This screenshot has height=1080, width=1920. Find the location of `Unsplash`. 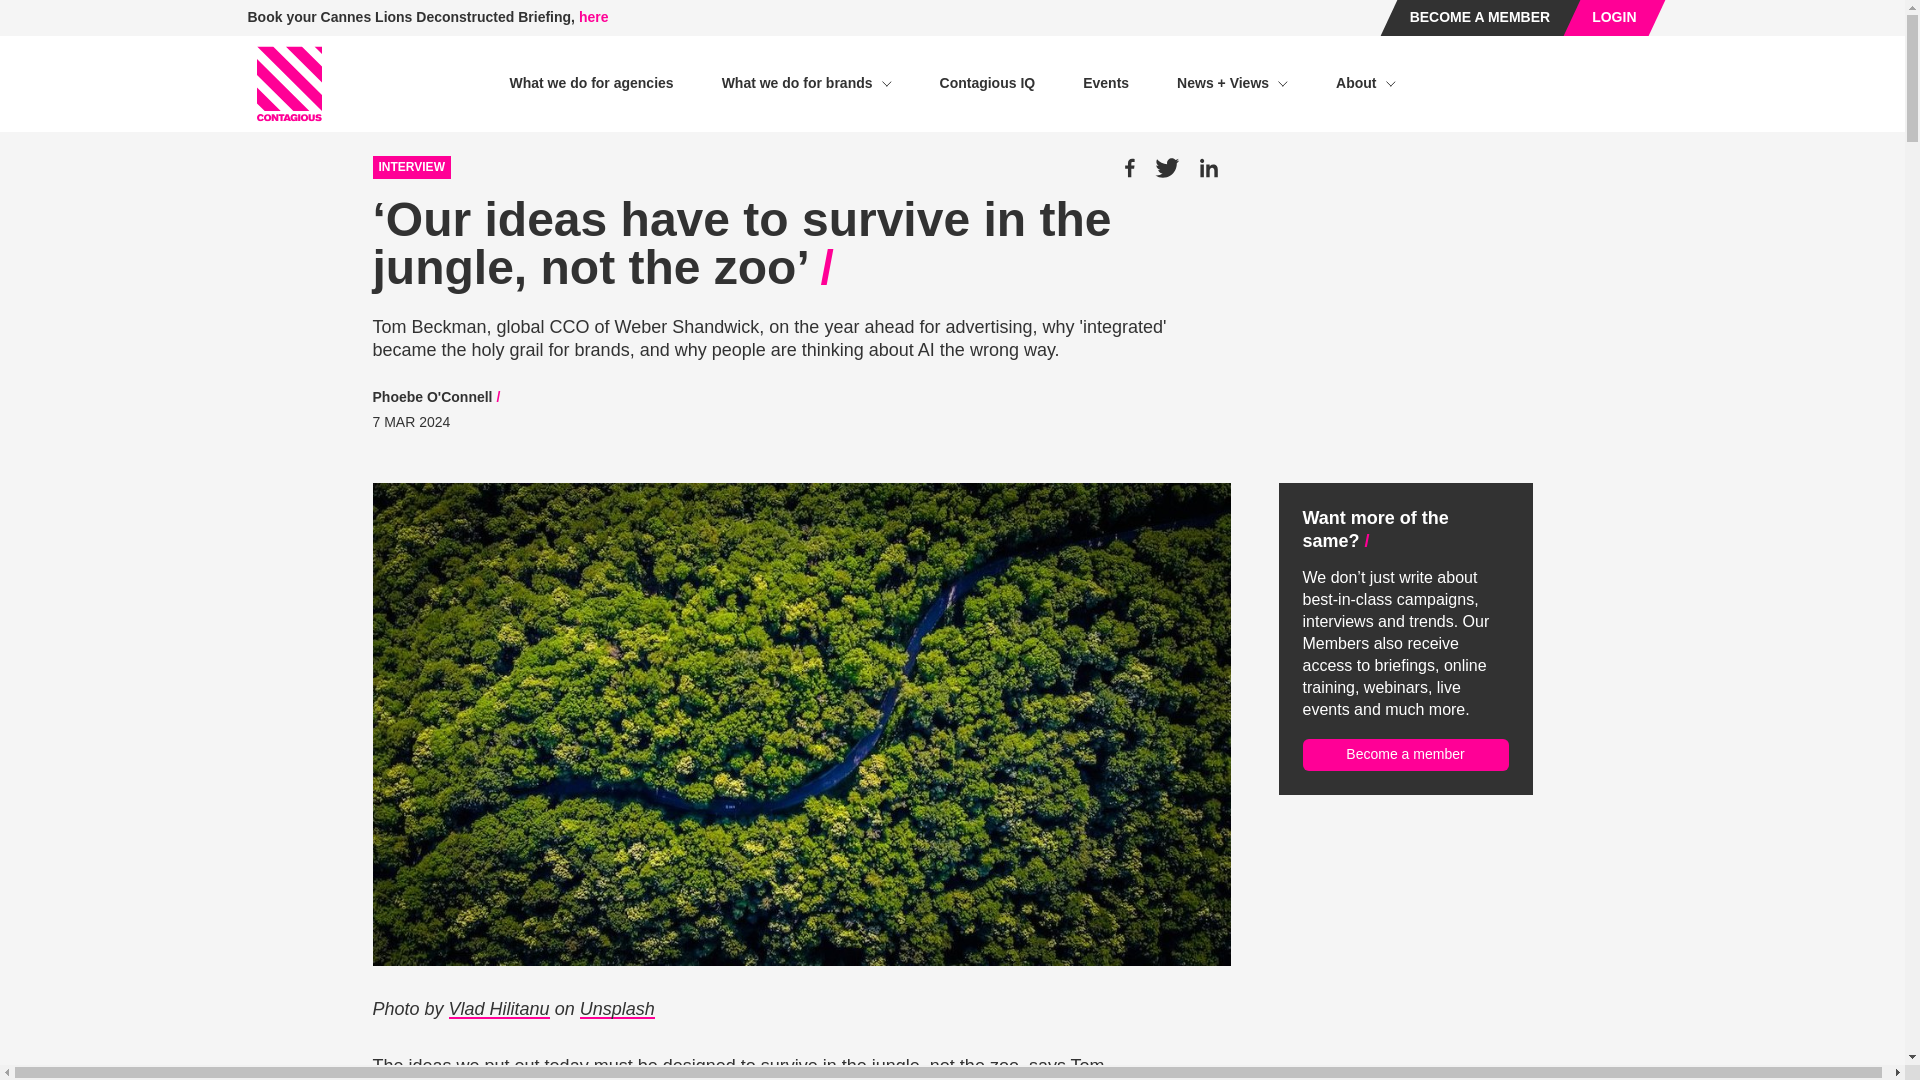

Unsplash is located at coordinates (616, 1009).